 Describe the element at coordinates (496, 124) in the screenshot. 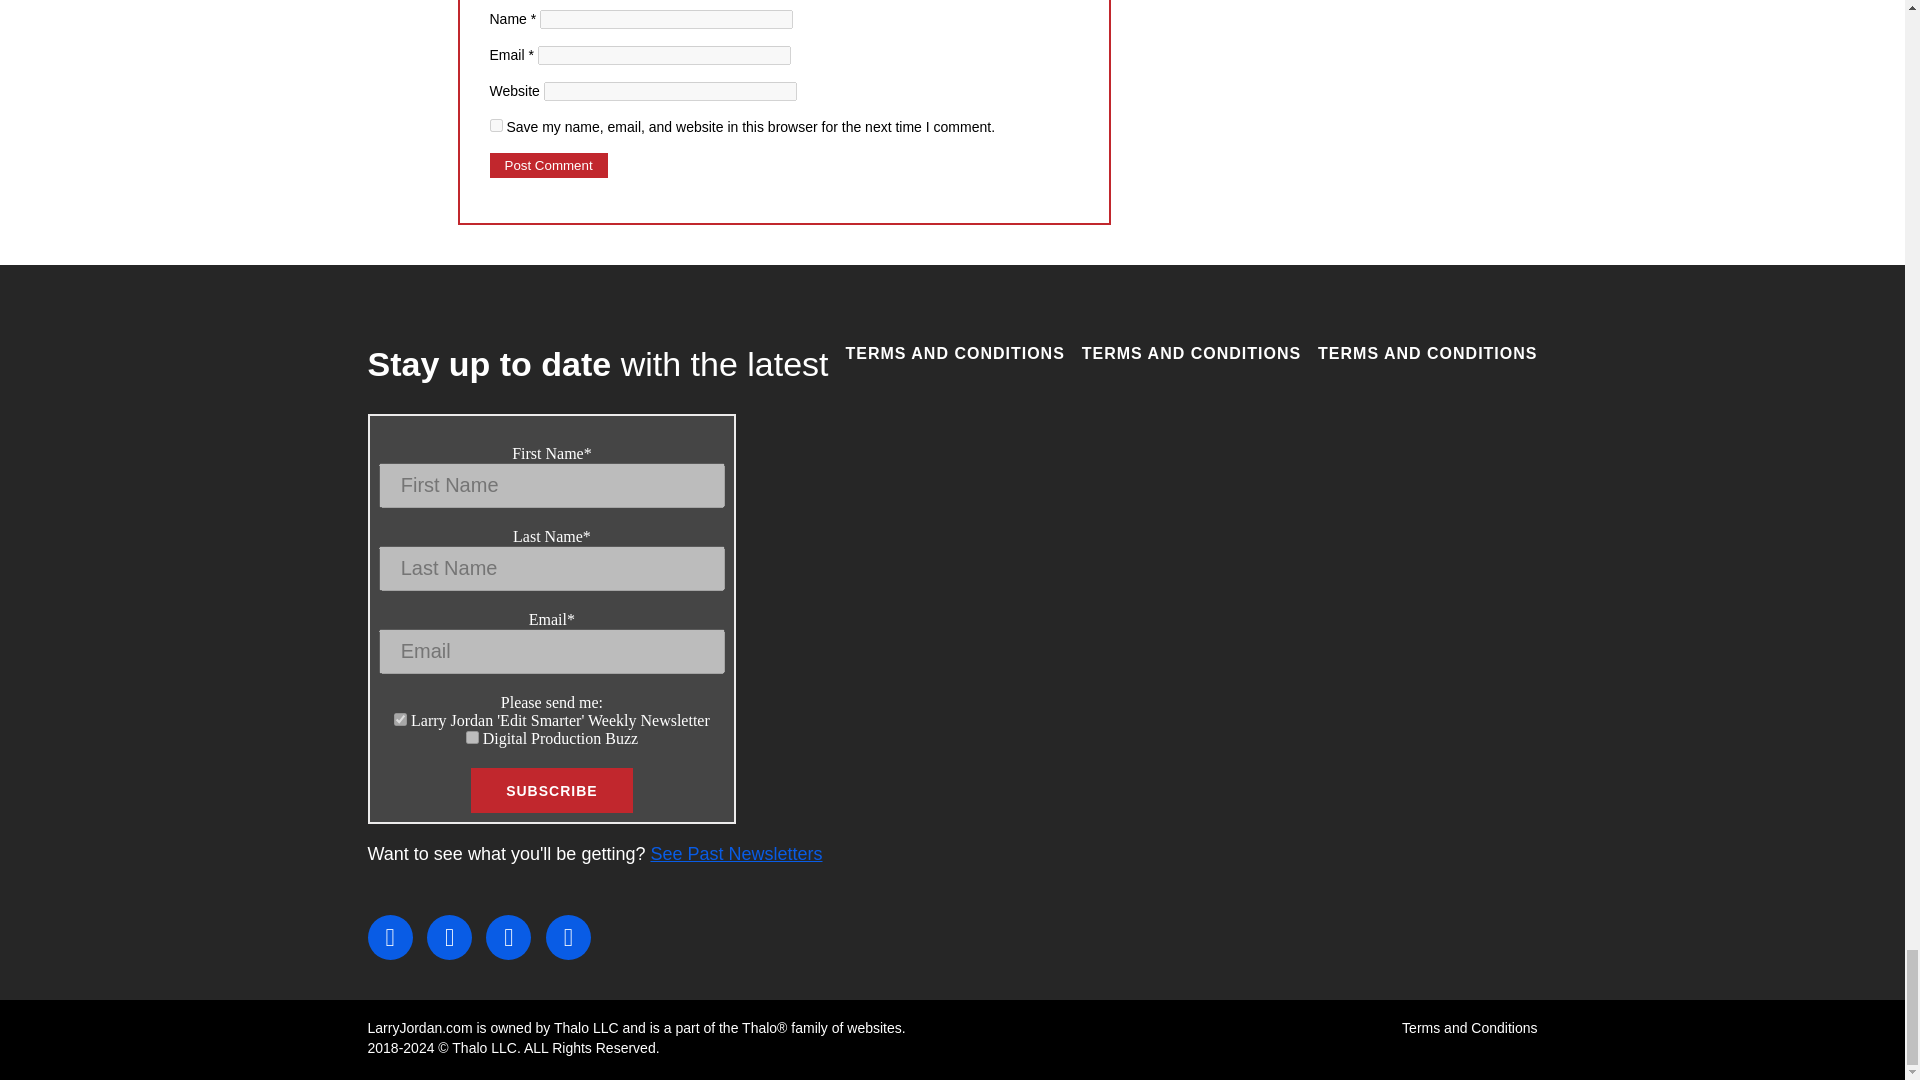

I see `yes` at that location.